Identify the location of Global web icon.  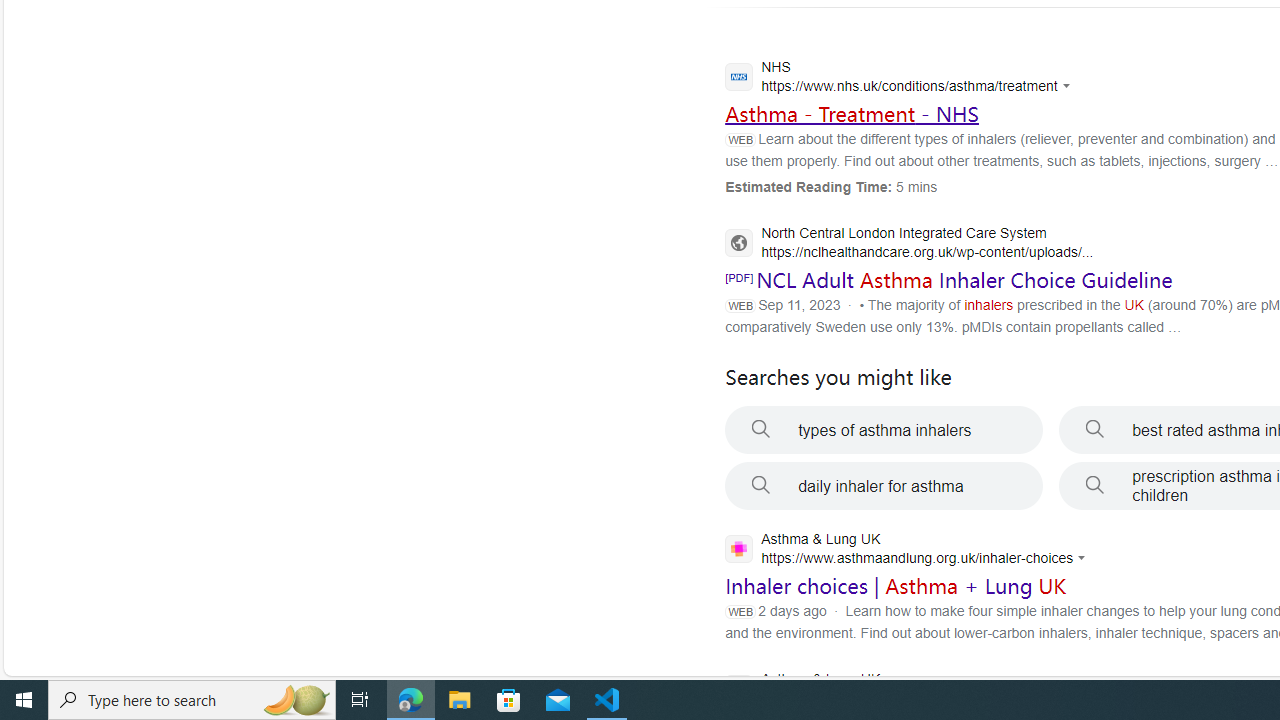
(738, 548).